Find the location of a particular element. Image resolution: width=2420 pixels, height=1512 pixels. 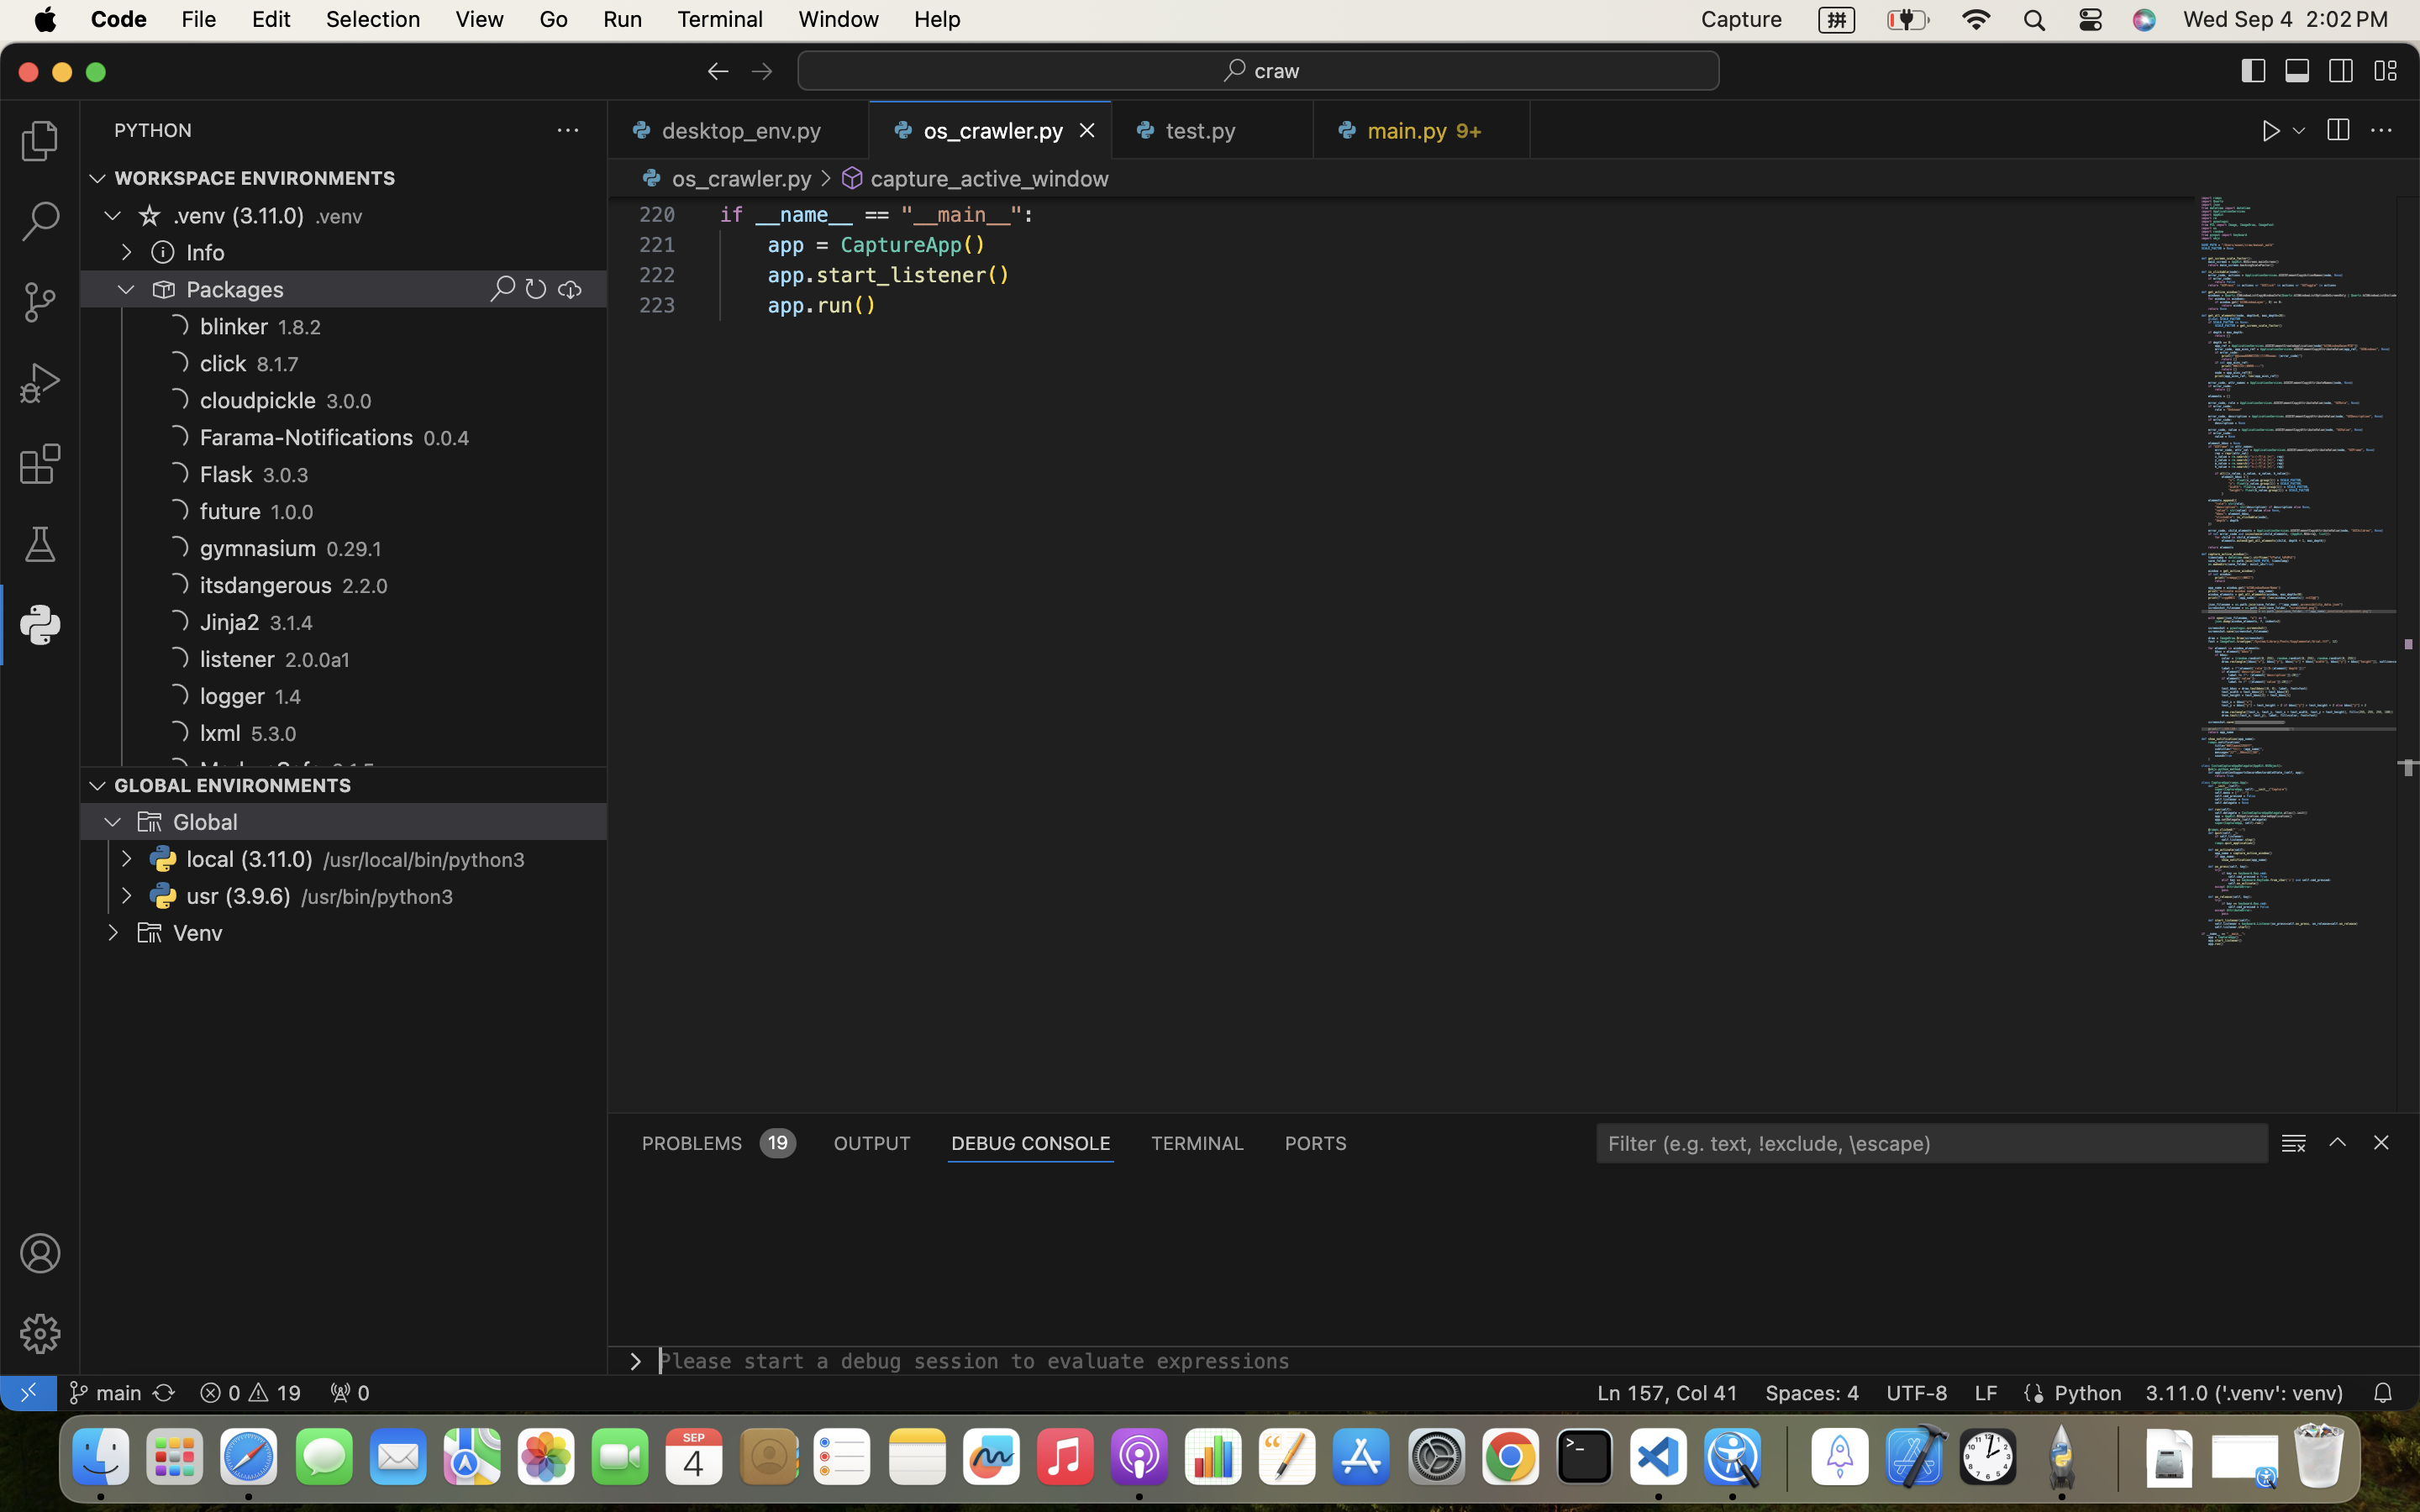

2.2.0 is located at coordinates (365, 586).